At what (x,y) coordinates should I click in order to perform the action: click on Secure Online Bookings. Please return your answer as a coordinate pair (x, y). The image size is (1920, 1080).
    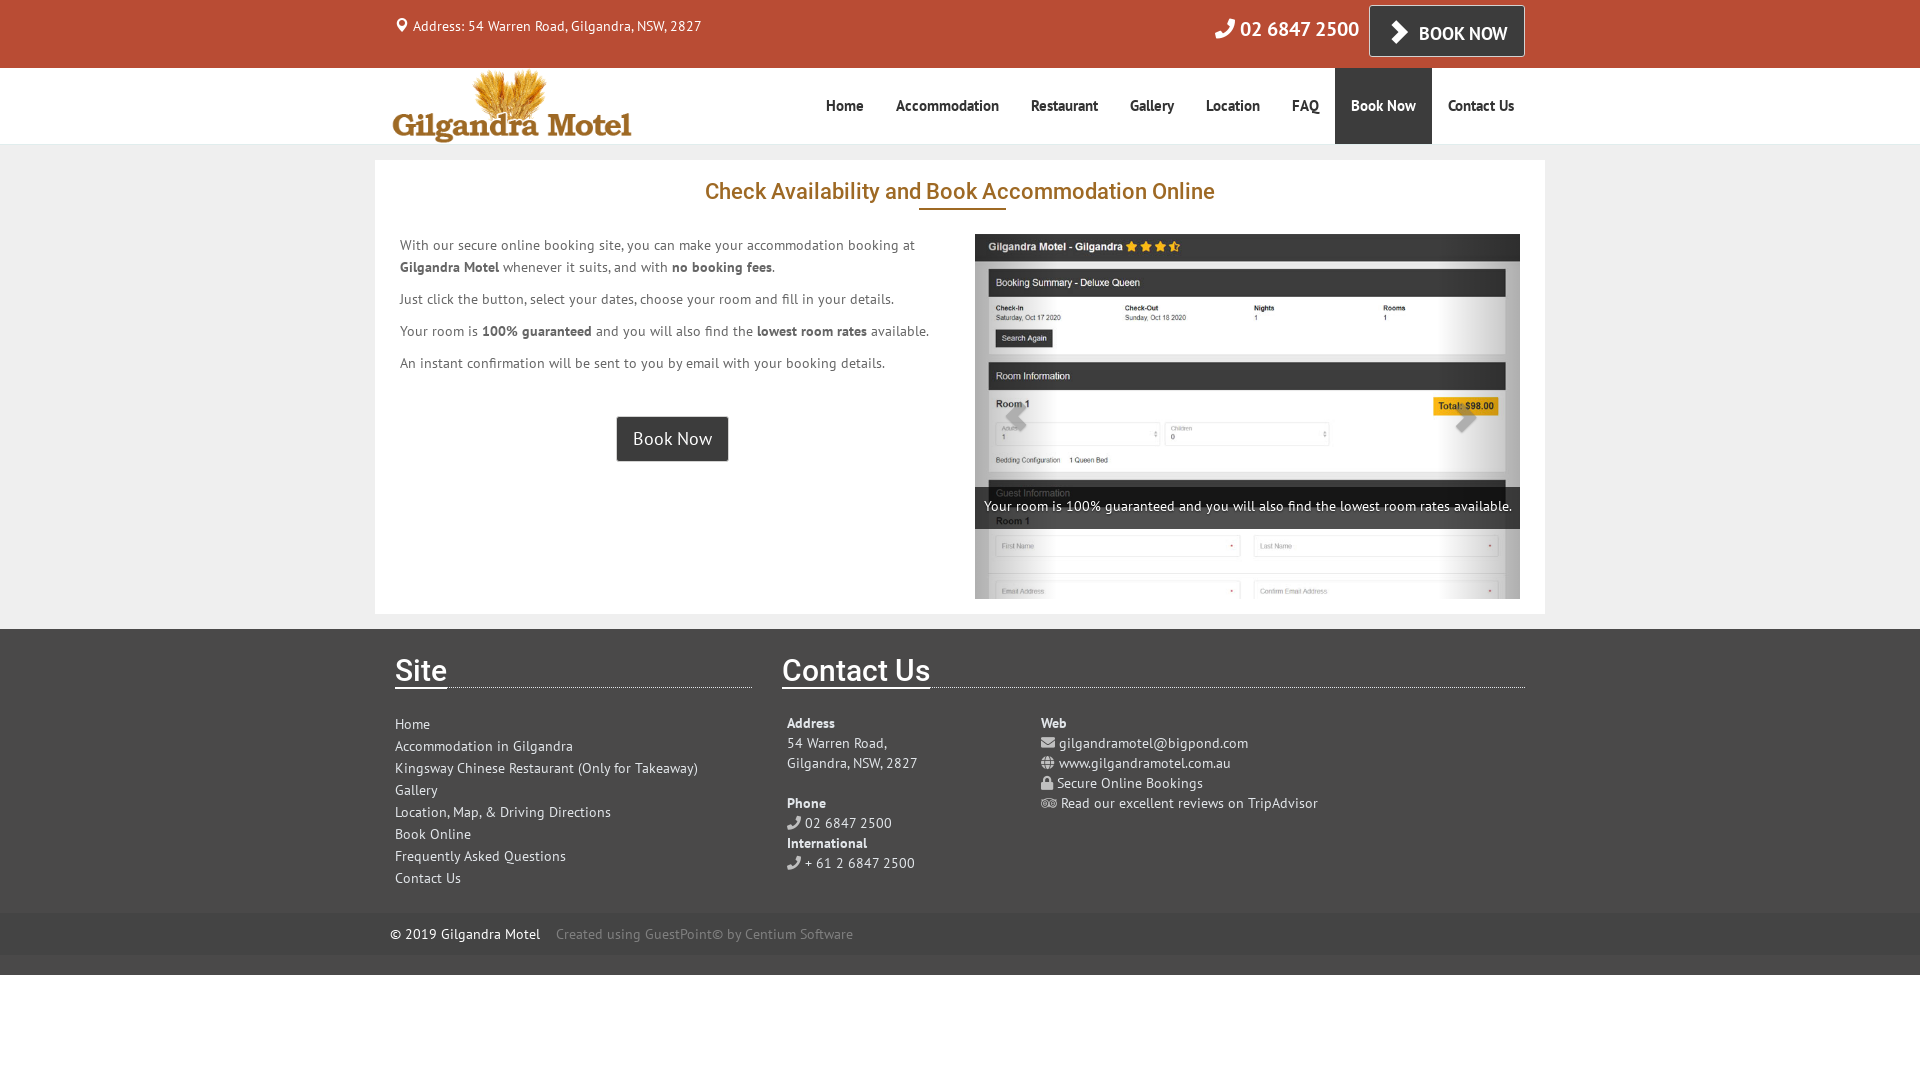
    Looking at the image, I should click on (1130, 783).